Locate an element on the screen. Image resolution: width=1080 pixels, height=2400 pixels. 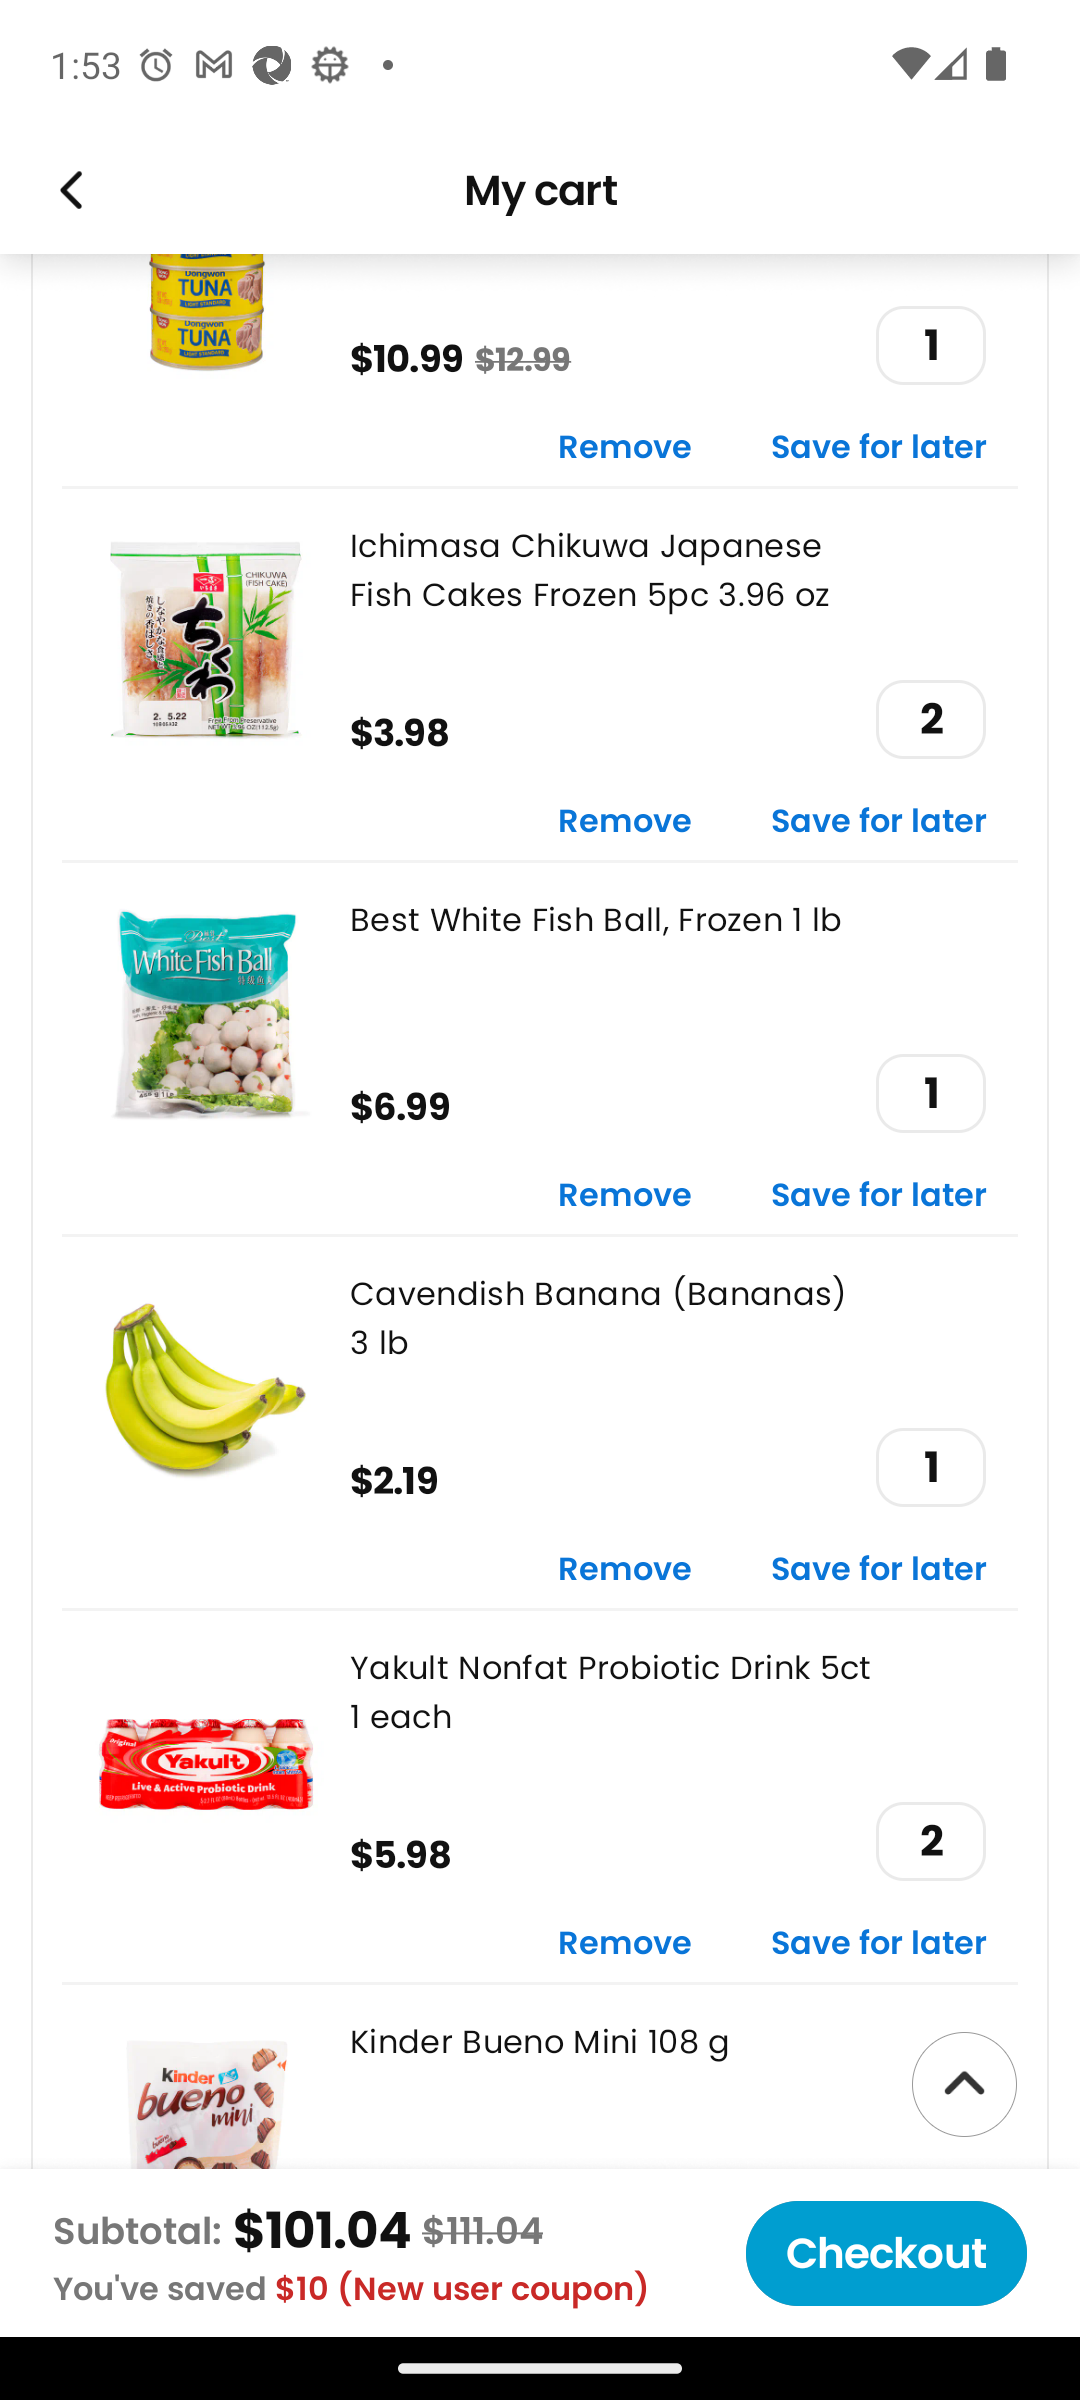
Save for later is located at coordinates (879, 447).